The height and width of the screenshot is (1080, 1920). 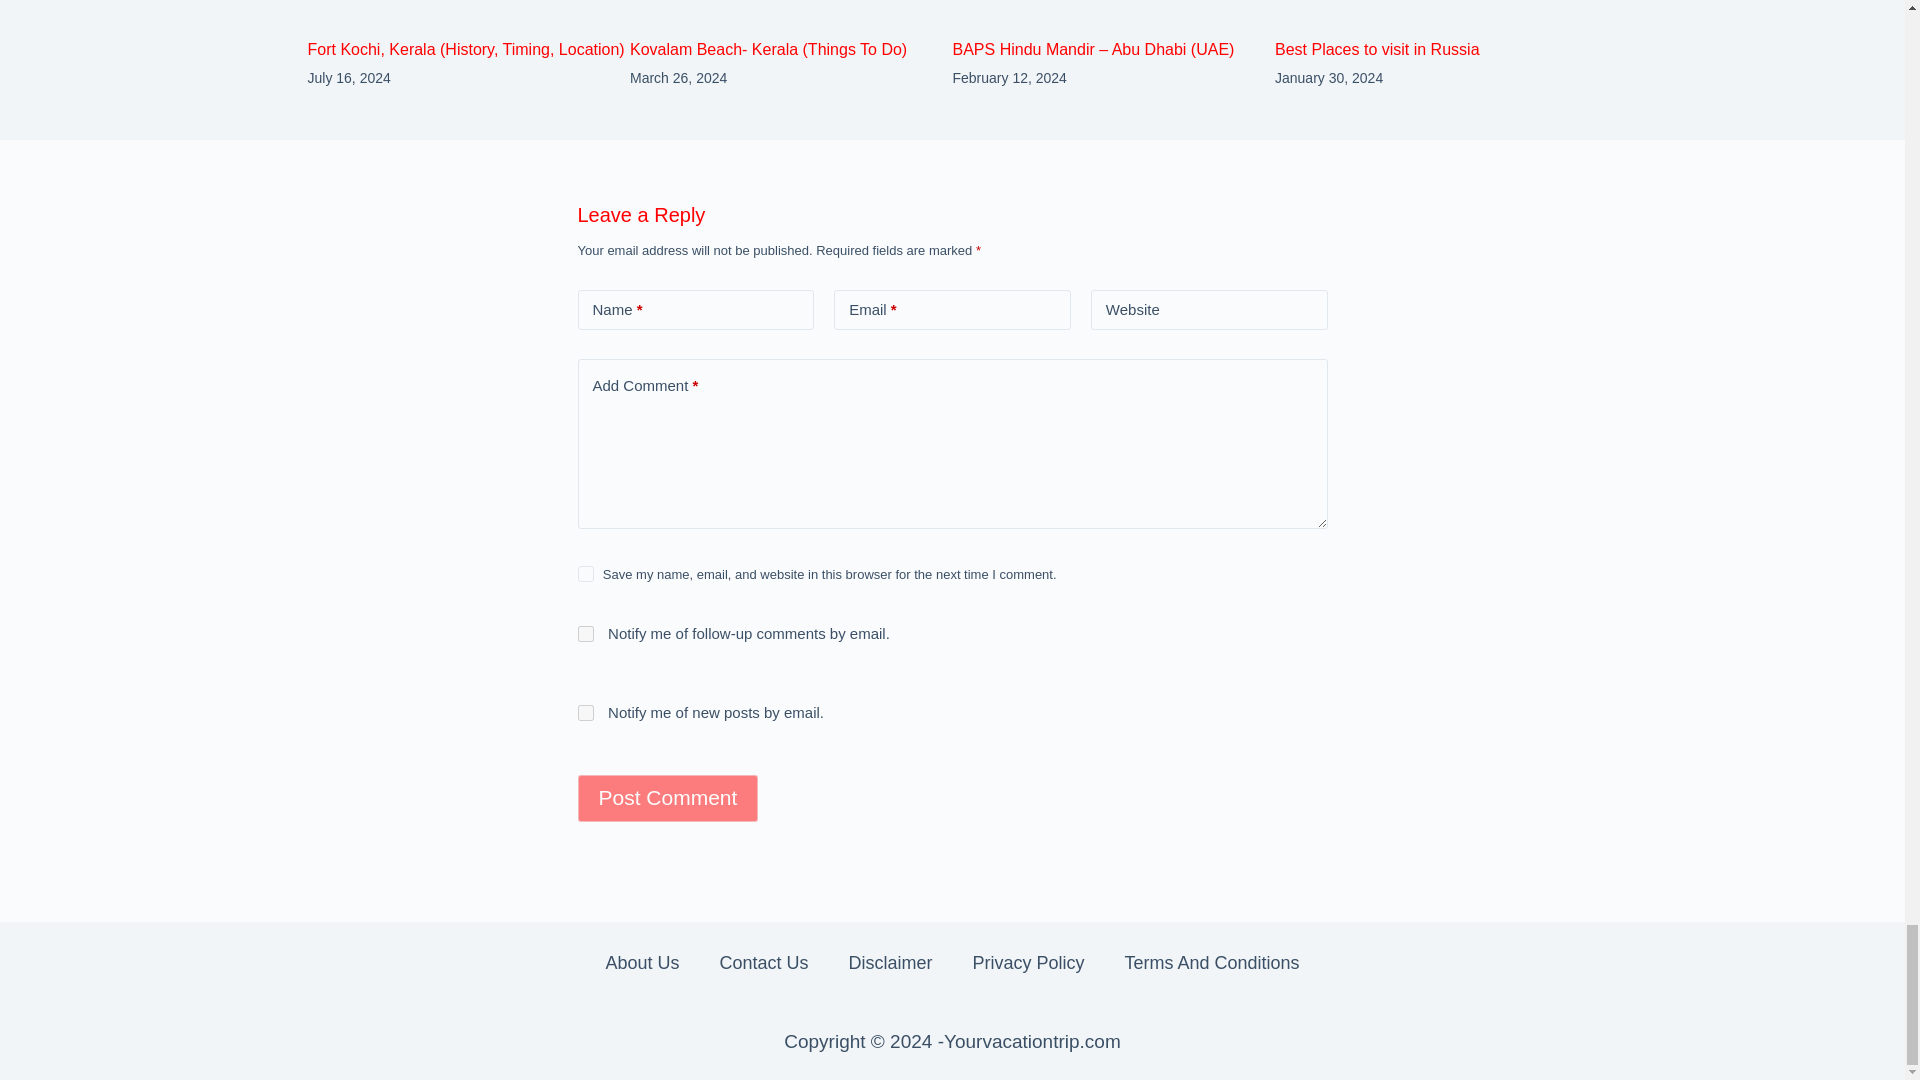 What do you see at coordinates (585, 634) in the screenshot?
I see `subscribe` at bounding box center [585, 634].